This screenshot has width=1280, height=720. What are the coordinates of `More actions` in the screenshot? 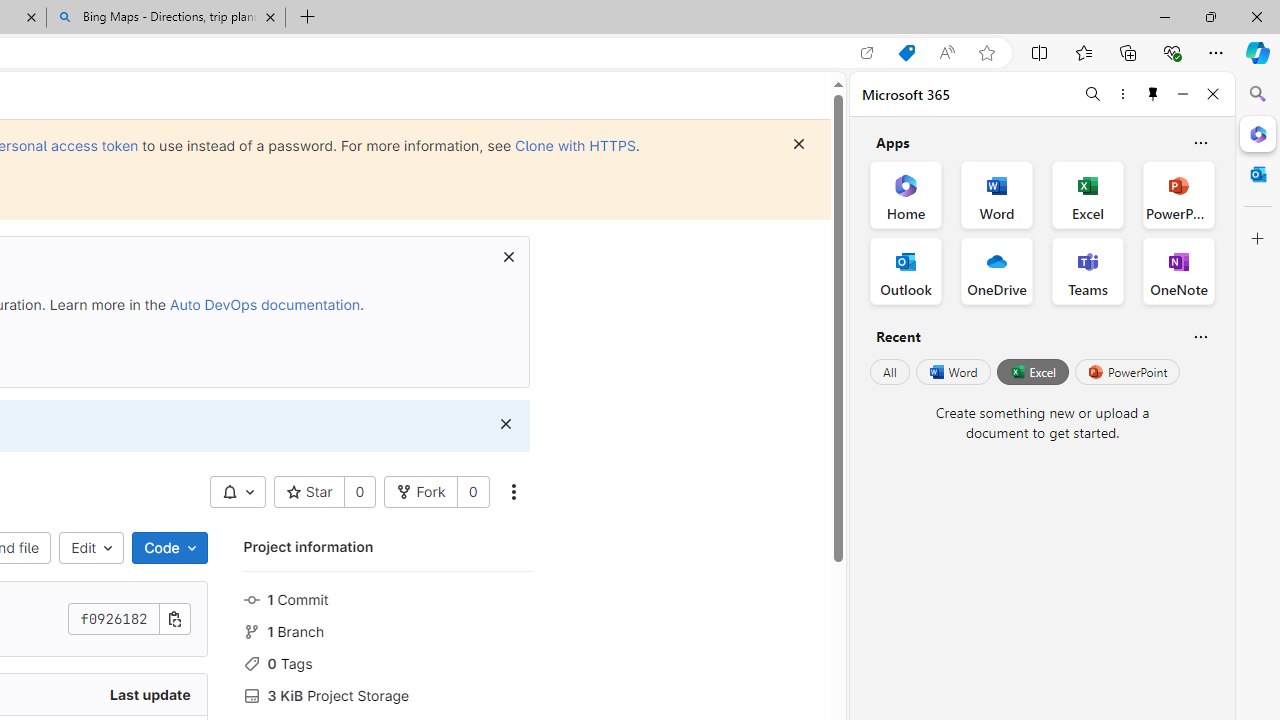 It's located at (512, 492).